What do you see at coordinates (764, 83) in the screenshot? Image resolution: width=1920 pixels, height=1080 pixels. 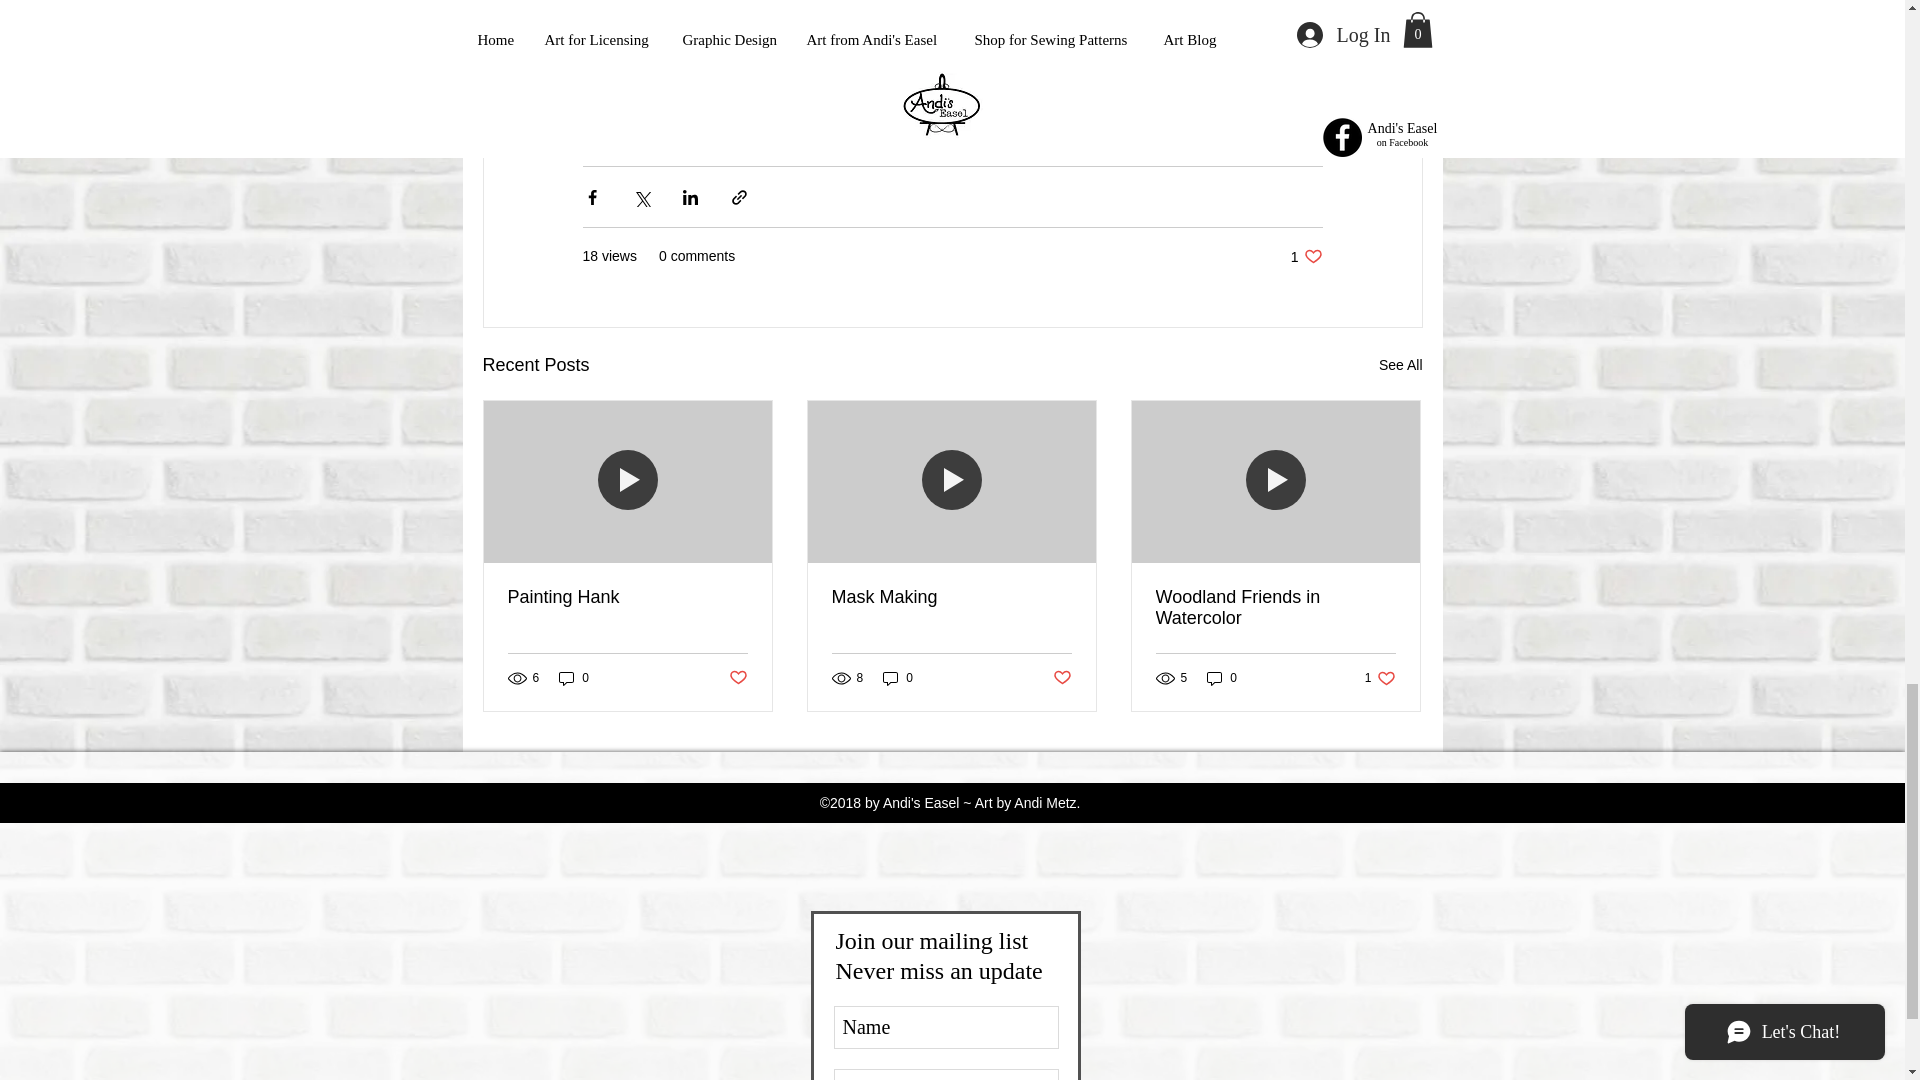 I see `See All` at bounding box center [764, 83].